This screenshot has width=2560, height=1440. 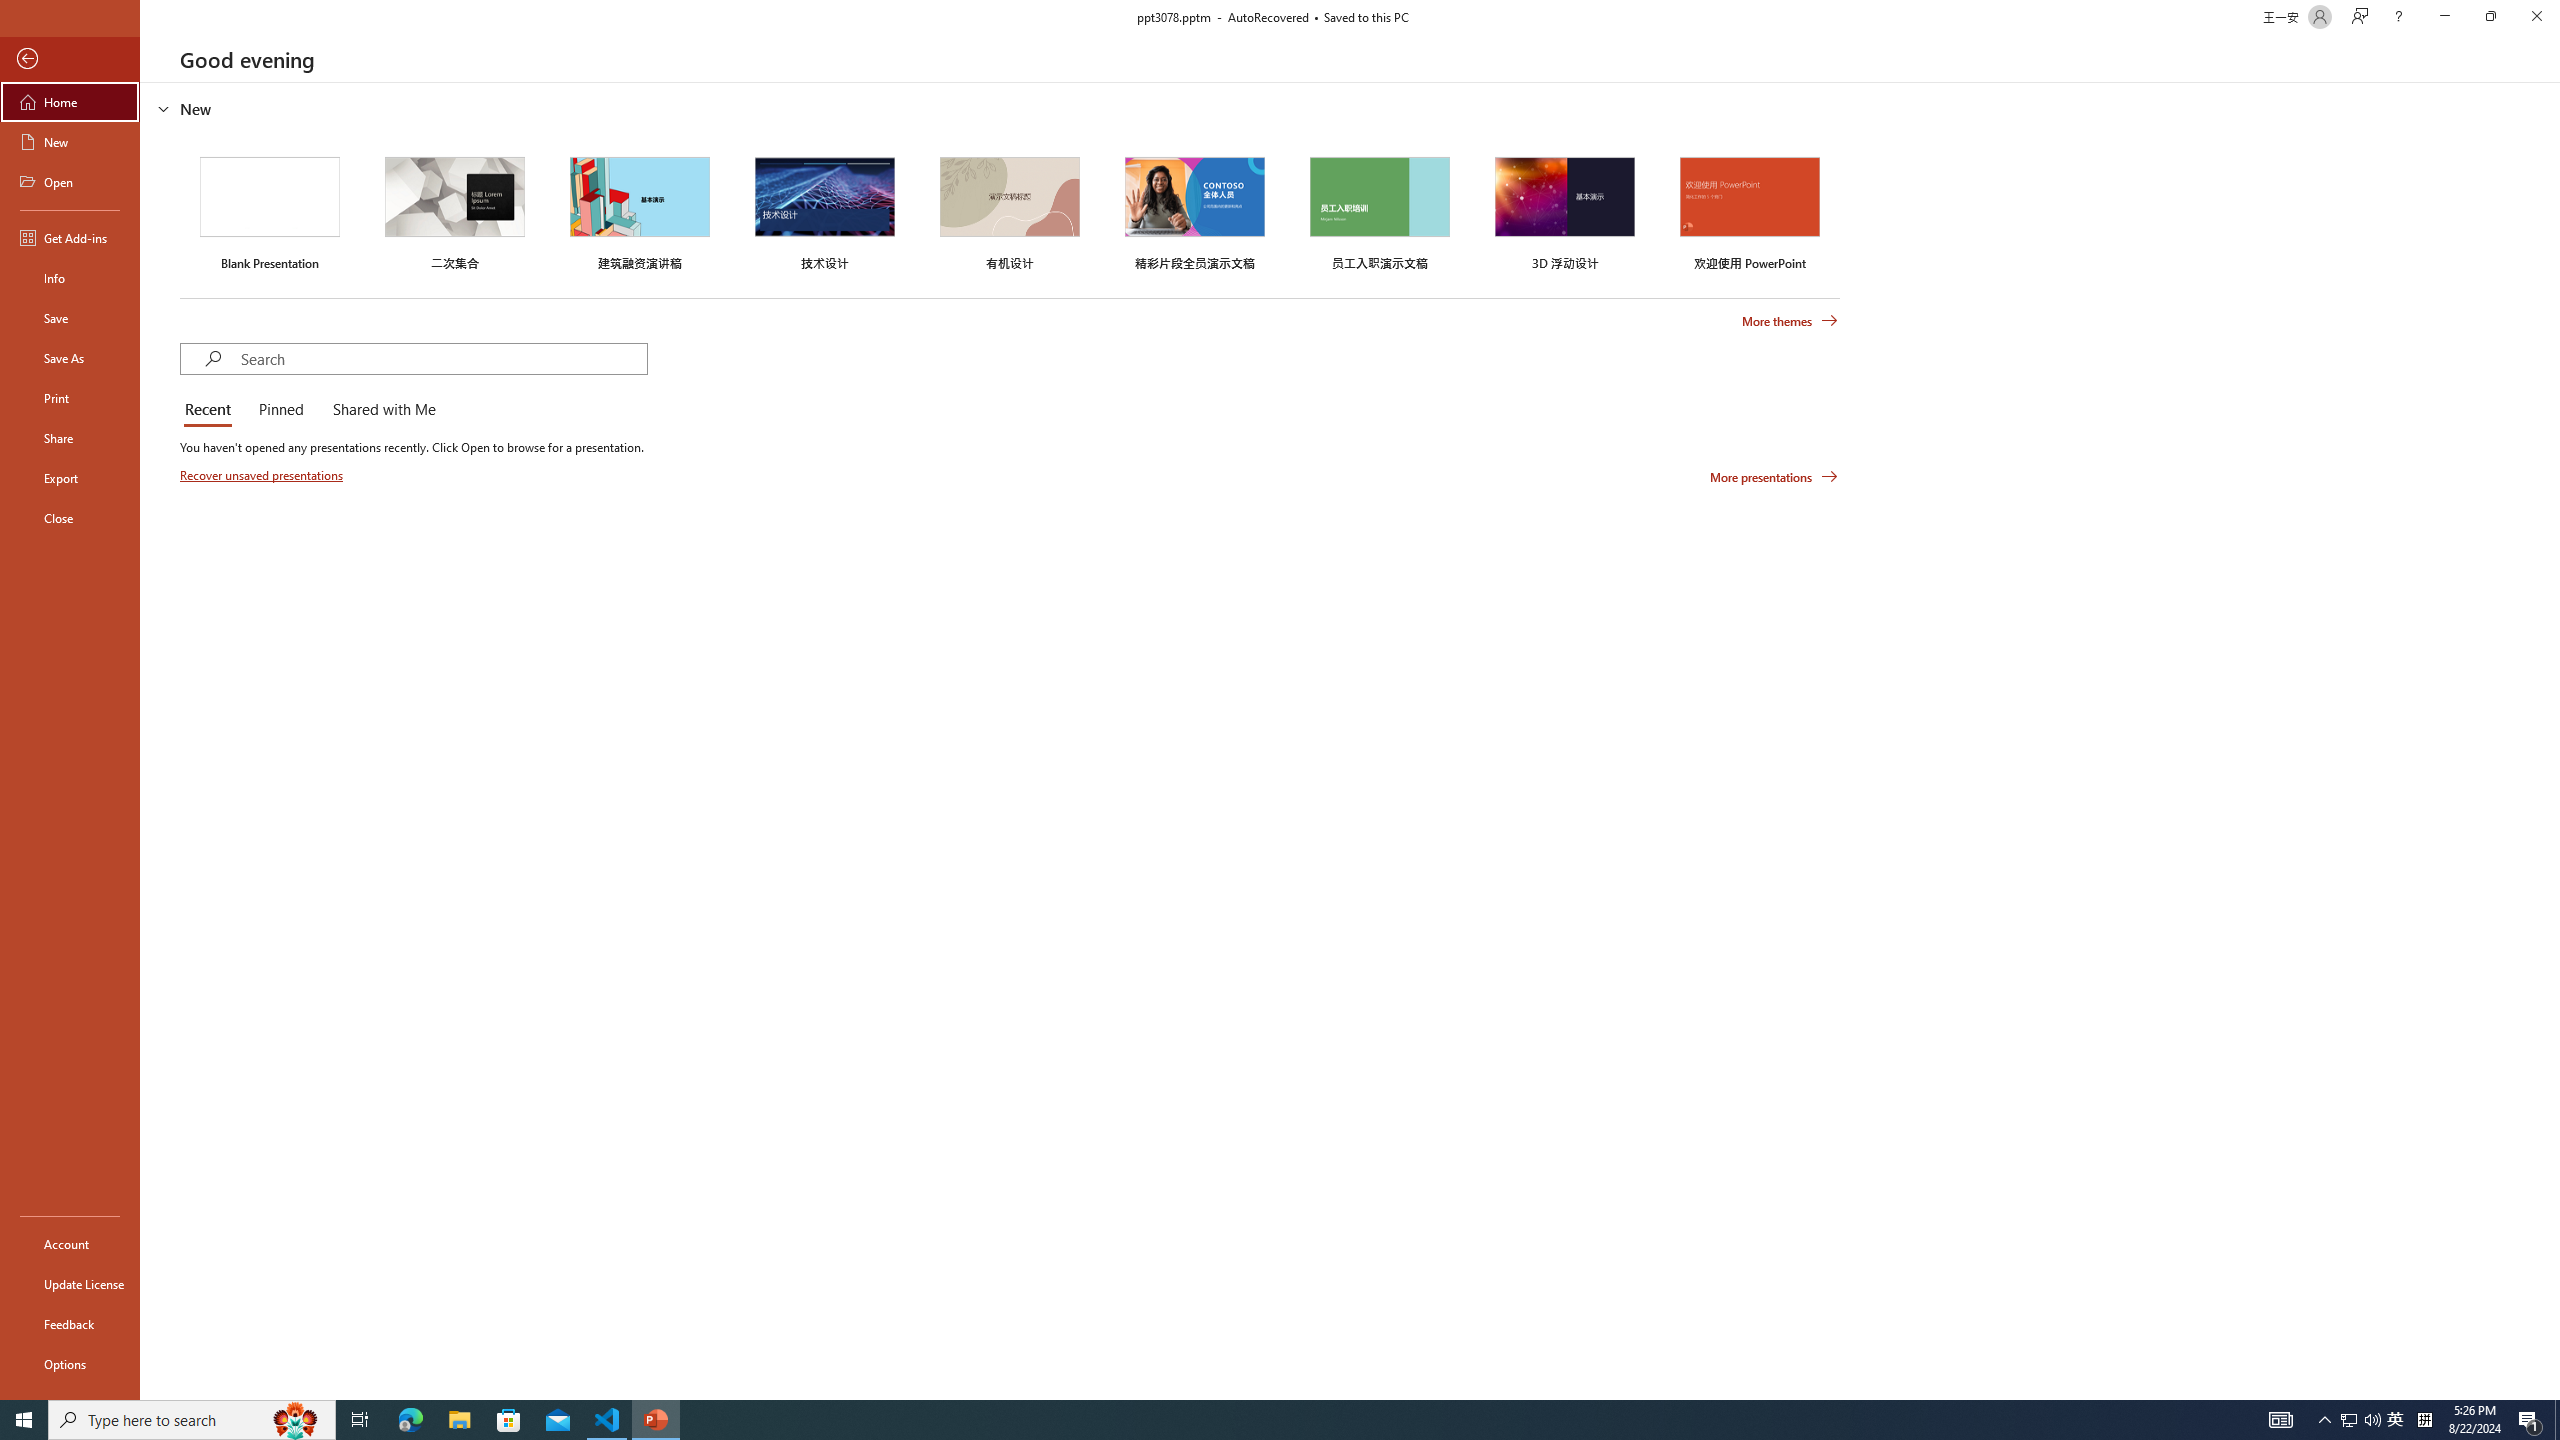 What do you see at coordinates (70, 142) in the screenshot?
I see `New` at bounding box center [70, 142].